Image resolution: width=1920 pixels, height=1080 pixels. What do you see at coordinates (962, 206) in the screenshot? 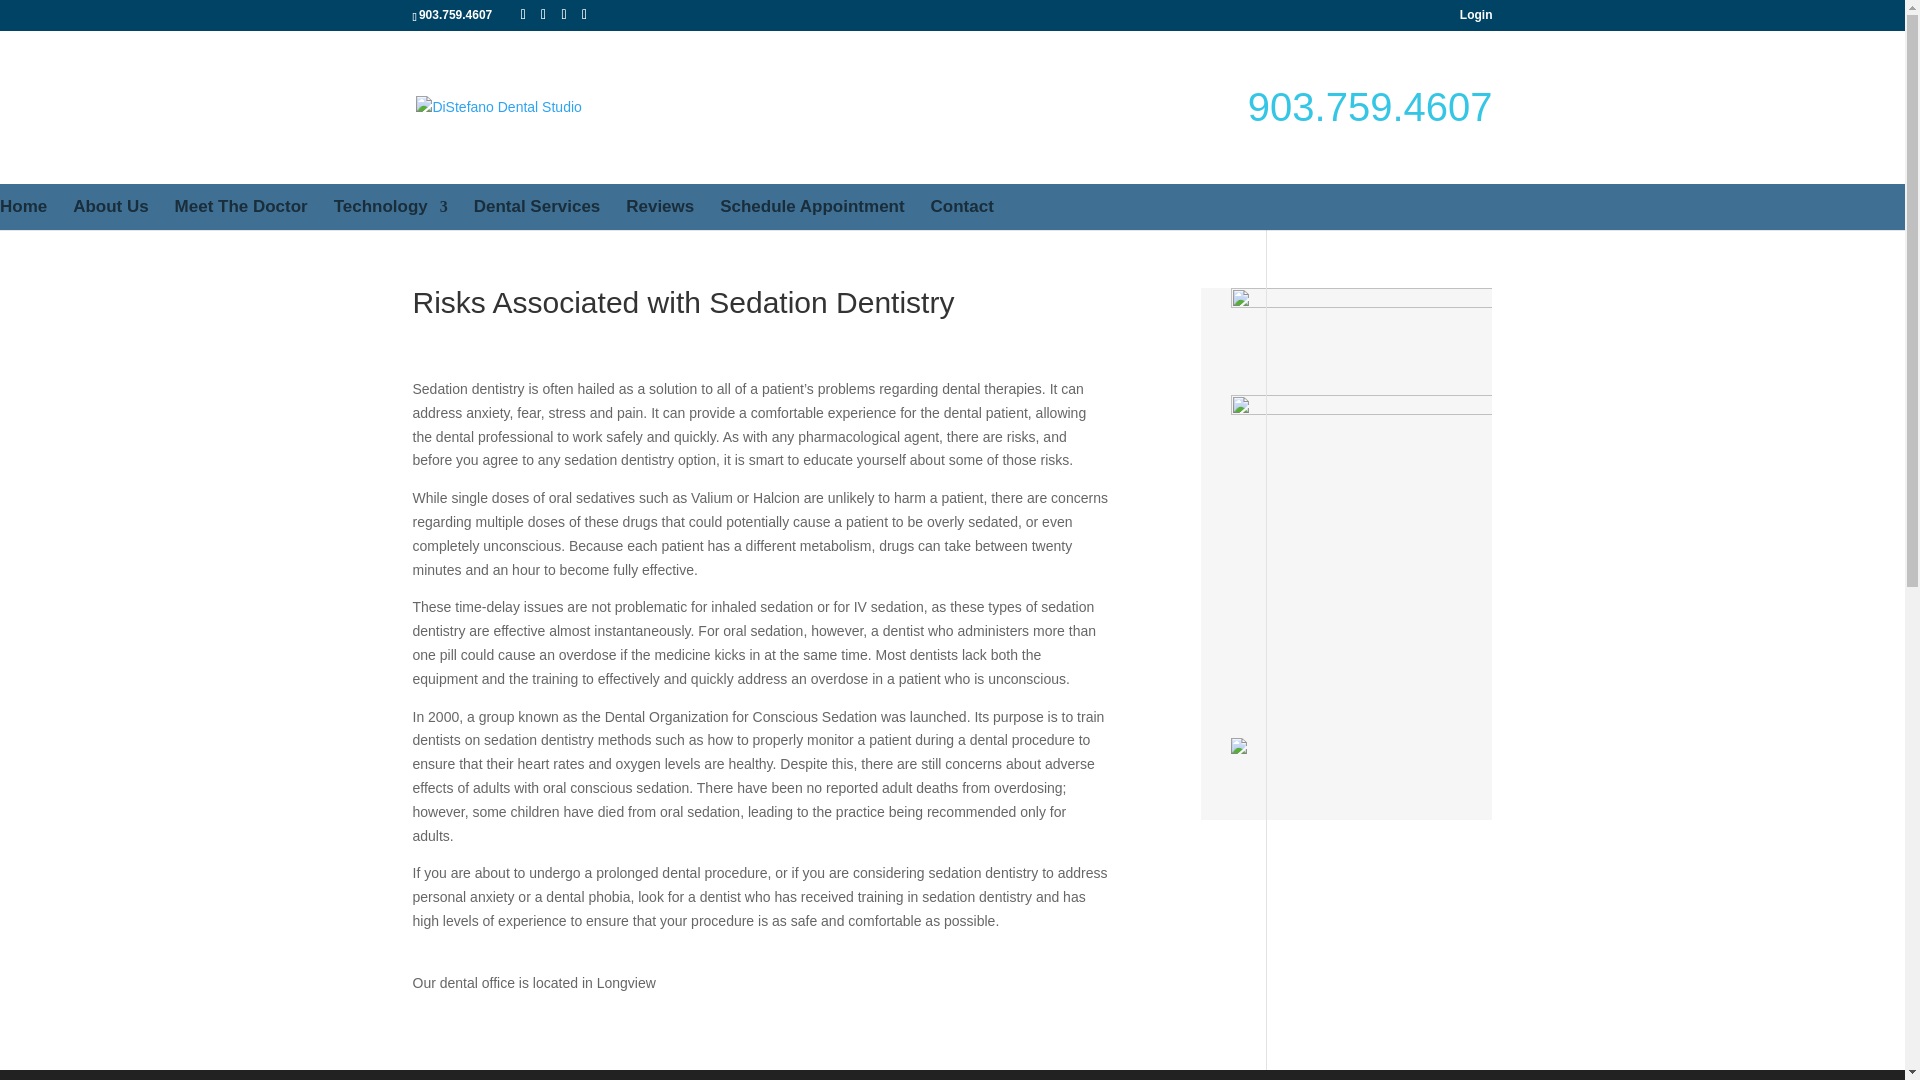
I see `Contact` at bounding box center [962, 206].